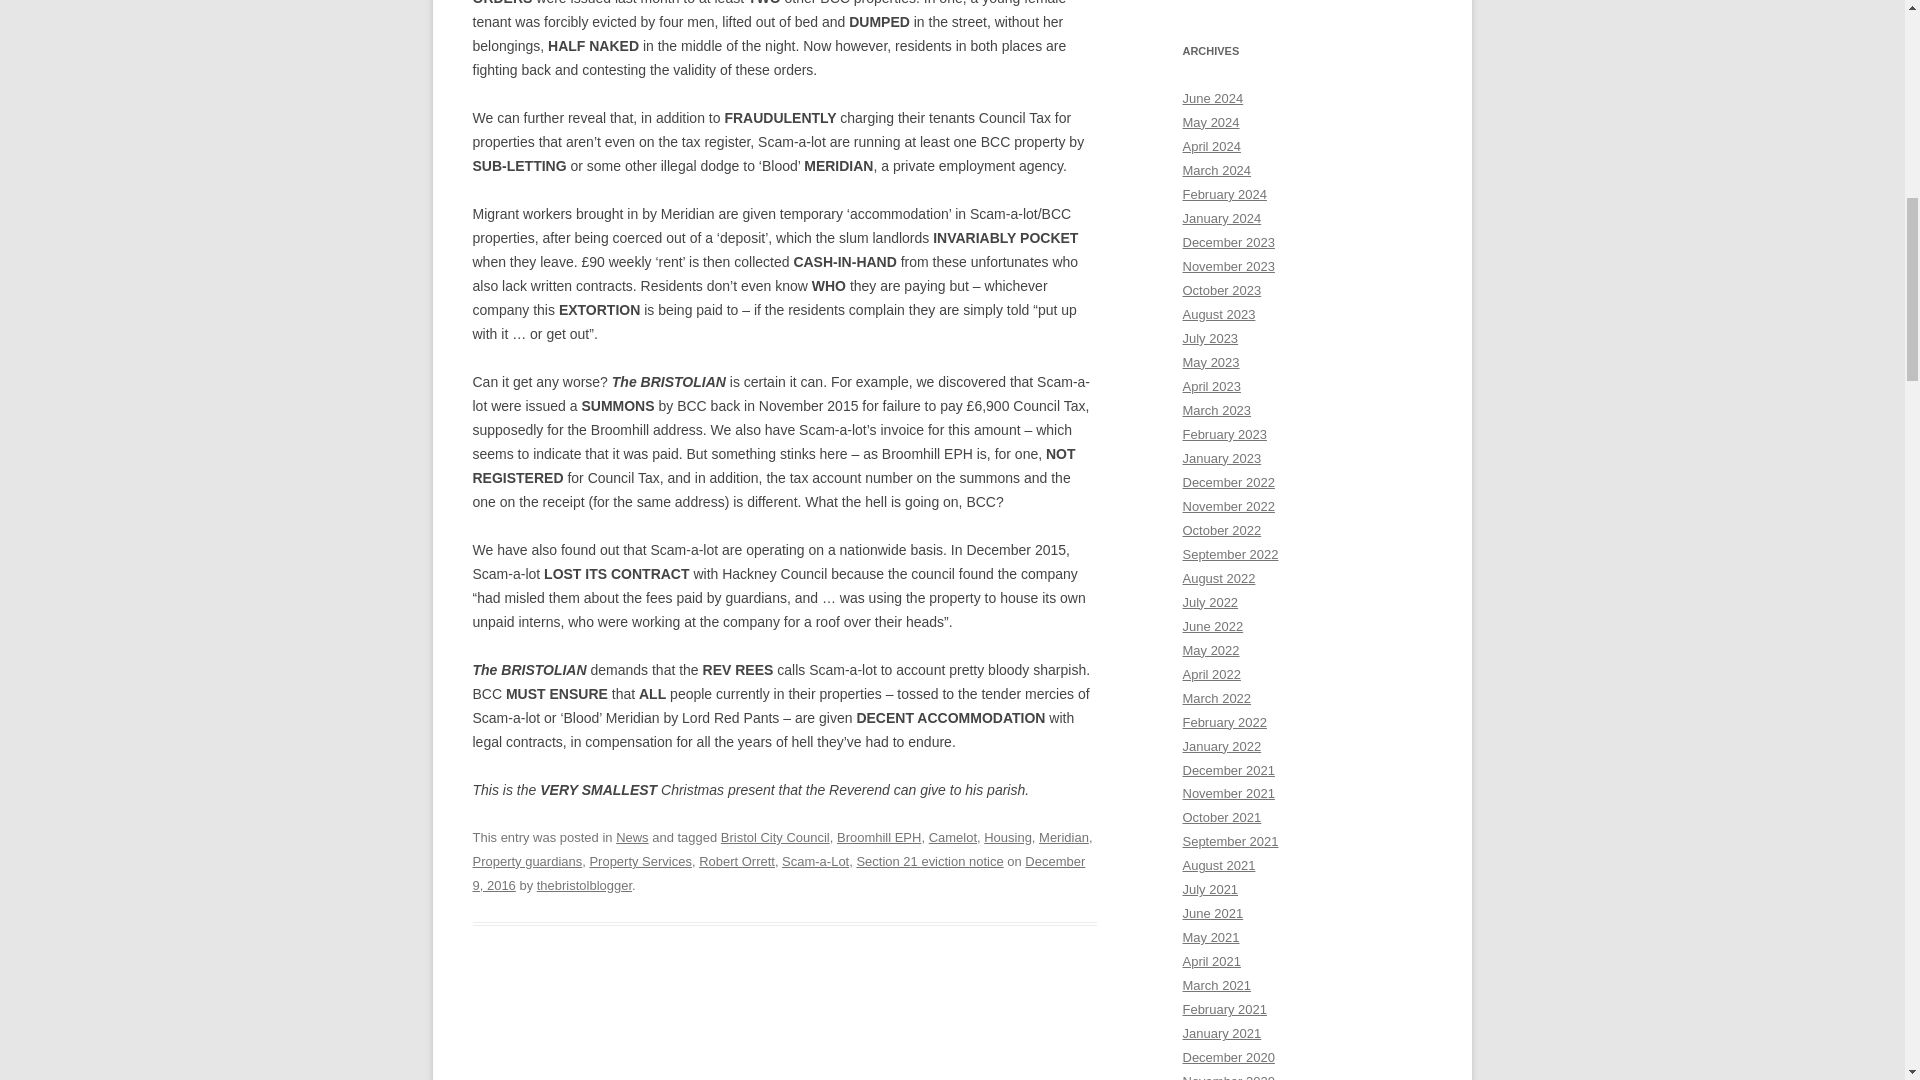 This screenshot has height=1080, width=1920. What do you see at coordinates (778, 874) in the screenshot?
I see `4:10 pm` at bounding box center [778, 874].